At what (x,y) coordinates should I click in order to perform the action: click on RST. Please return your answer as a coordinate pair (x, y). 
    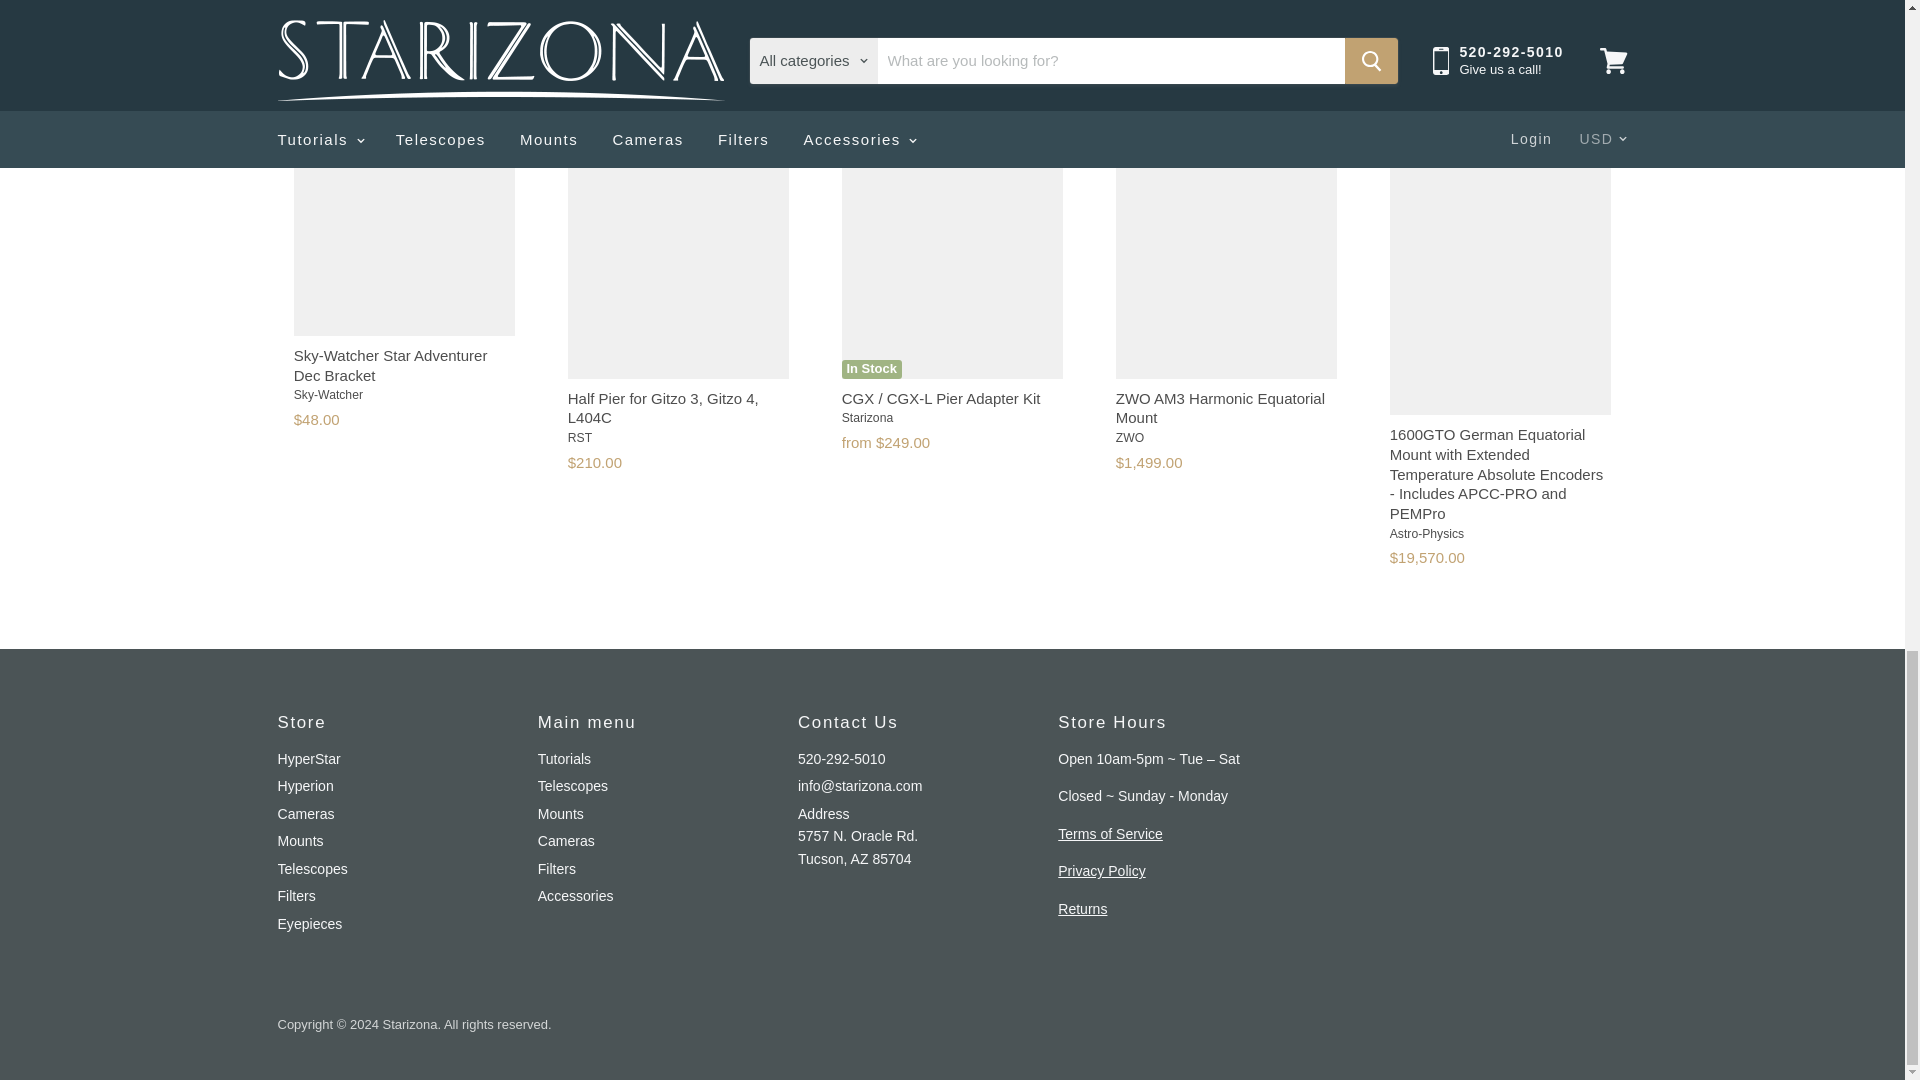
    Looking at the image, I should click on (580, 437).